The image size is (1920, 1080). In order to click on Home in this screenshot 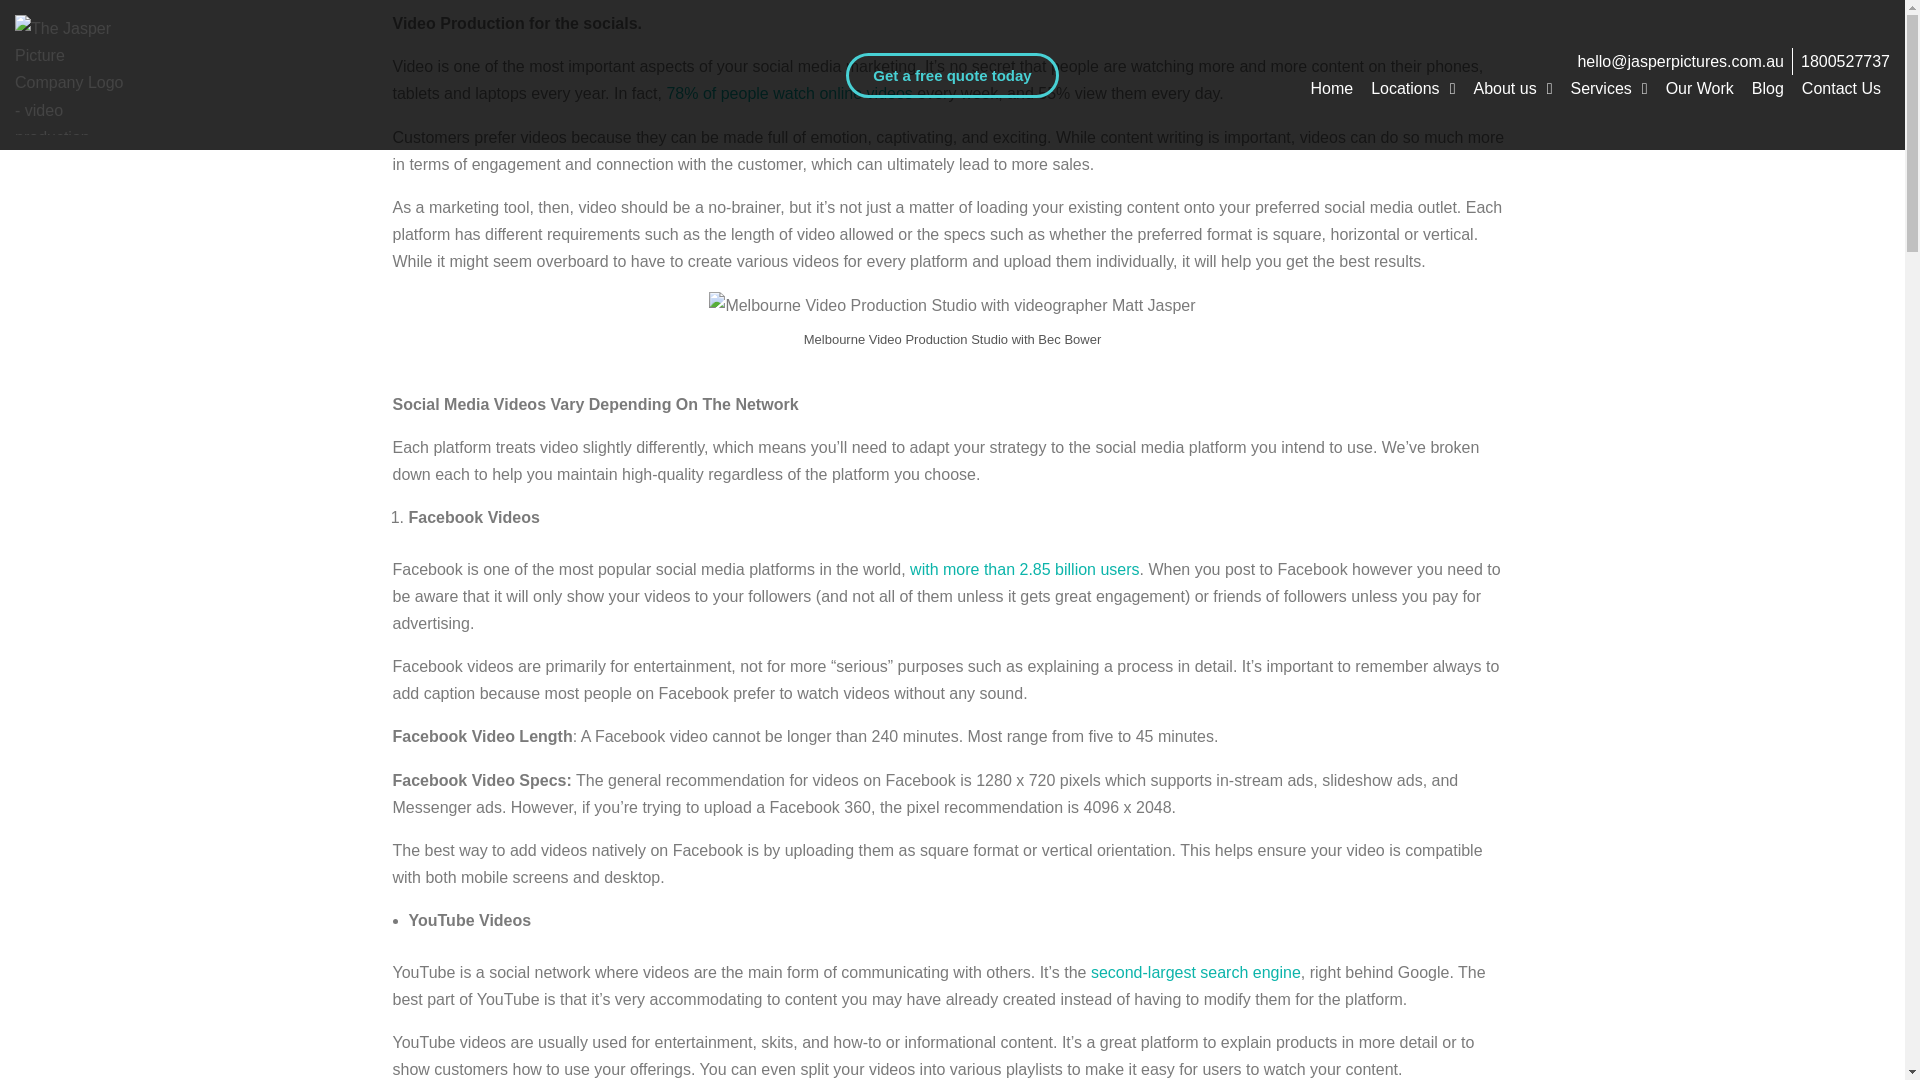, I will do `click(1331, 88)`.